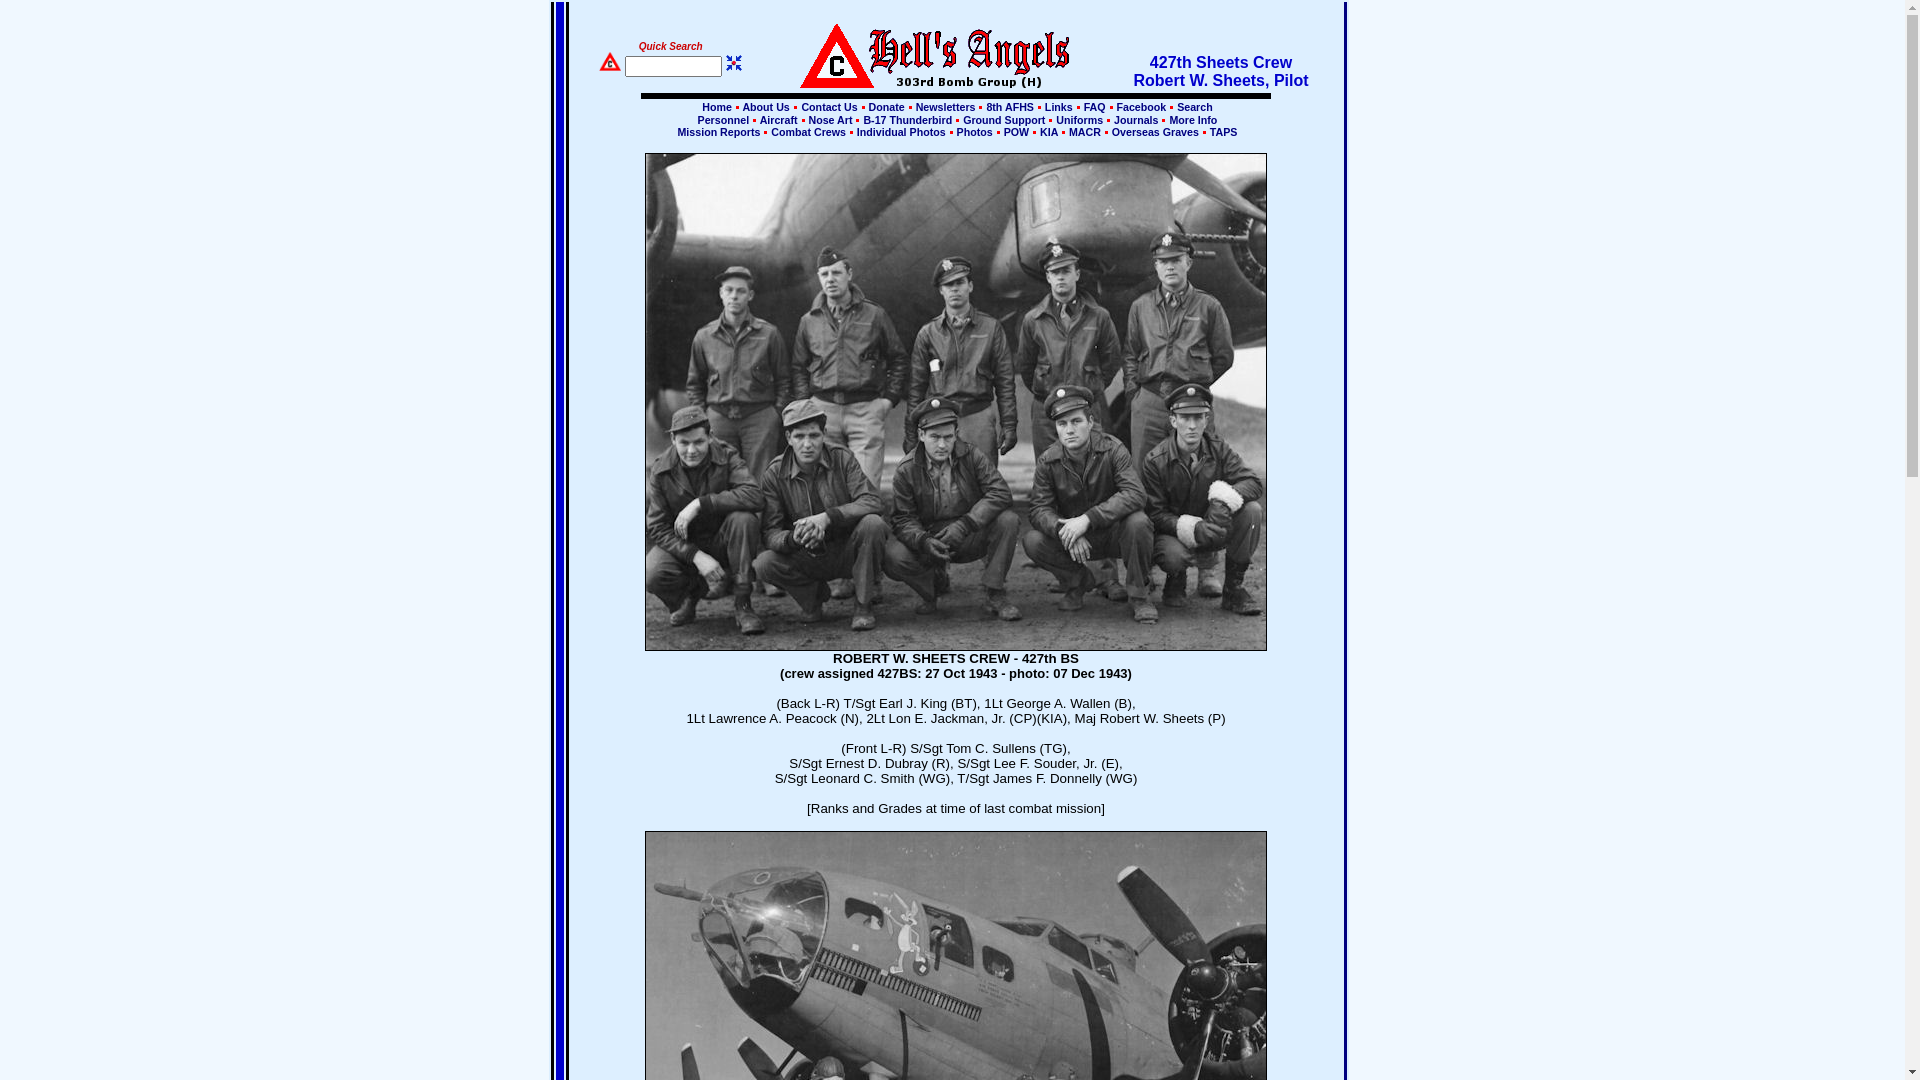 This screenshot has width=1920, height=1080. I want to click on  Mission Reports, so click(720, 132).